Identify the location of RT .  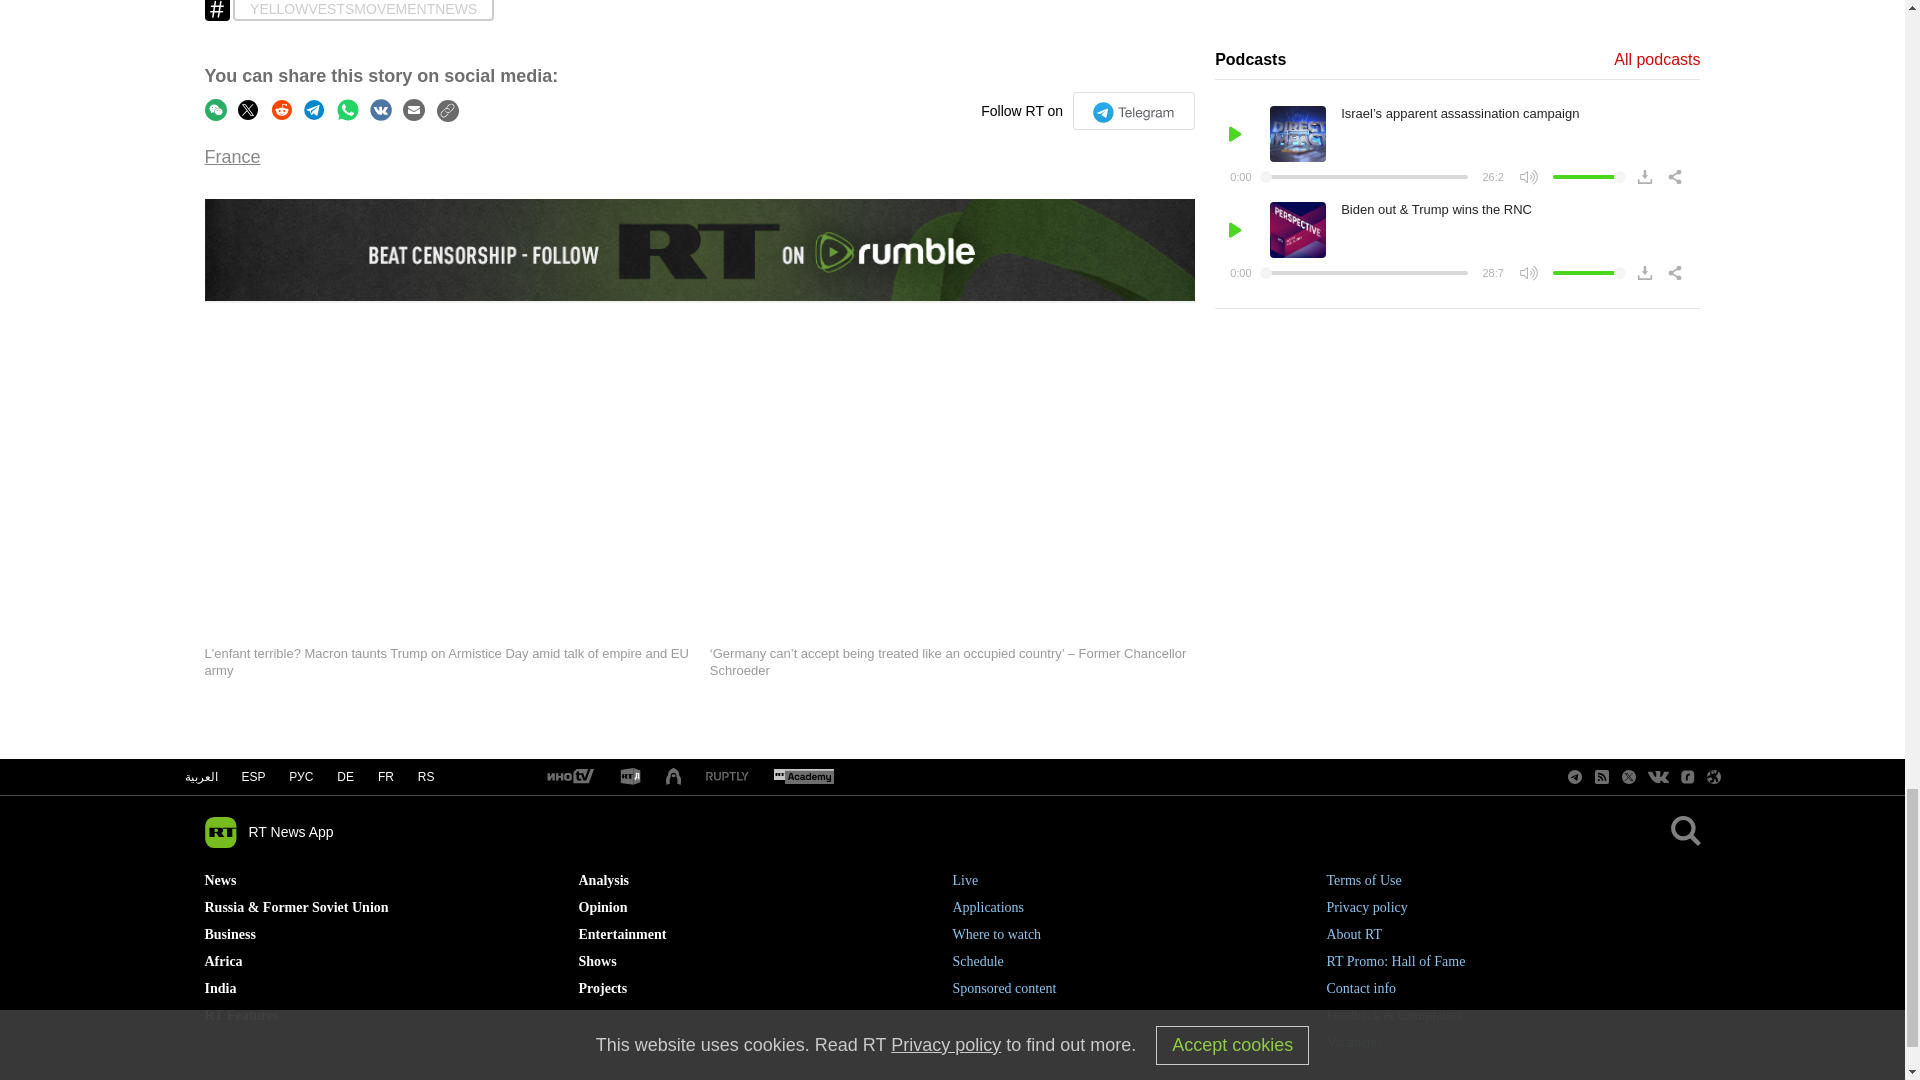
(803, 777).